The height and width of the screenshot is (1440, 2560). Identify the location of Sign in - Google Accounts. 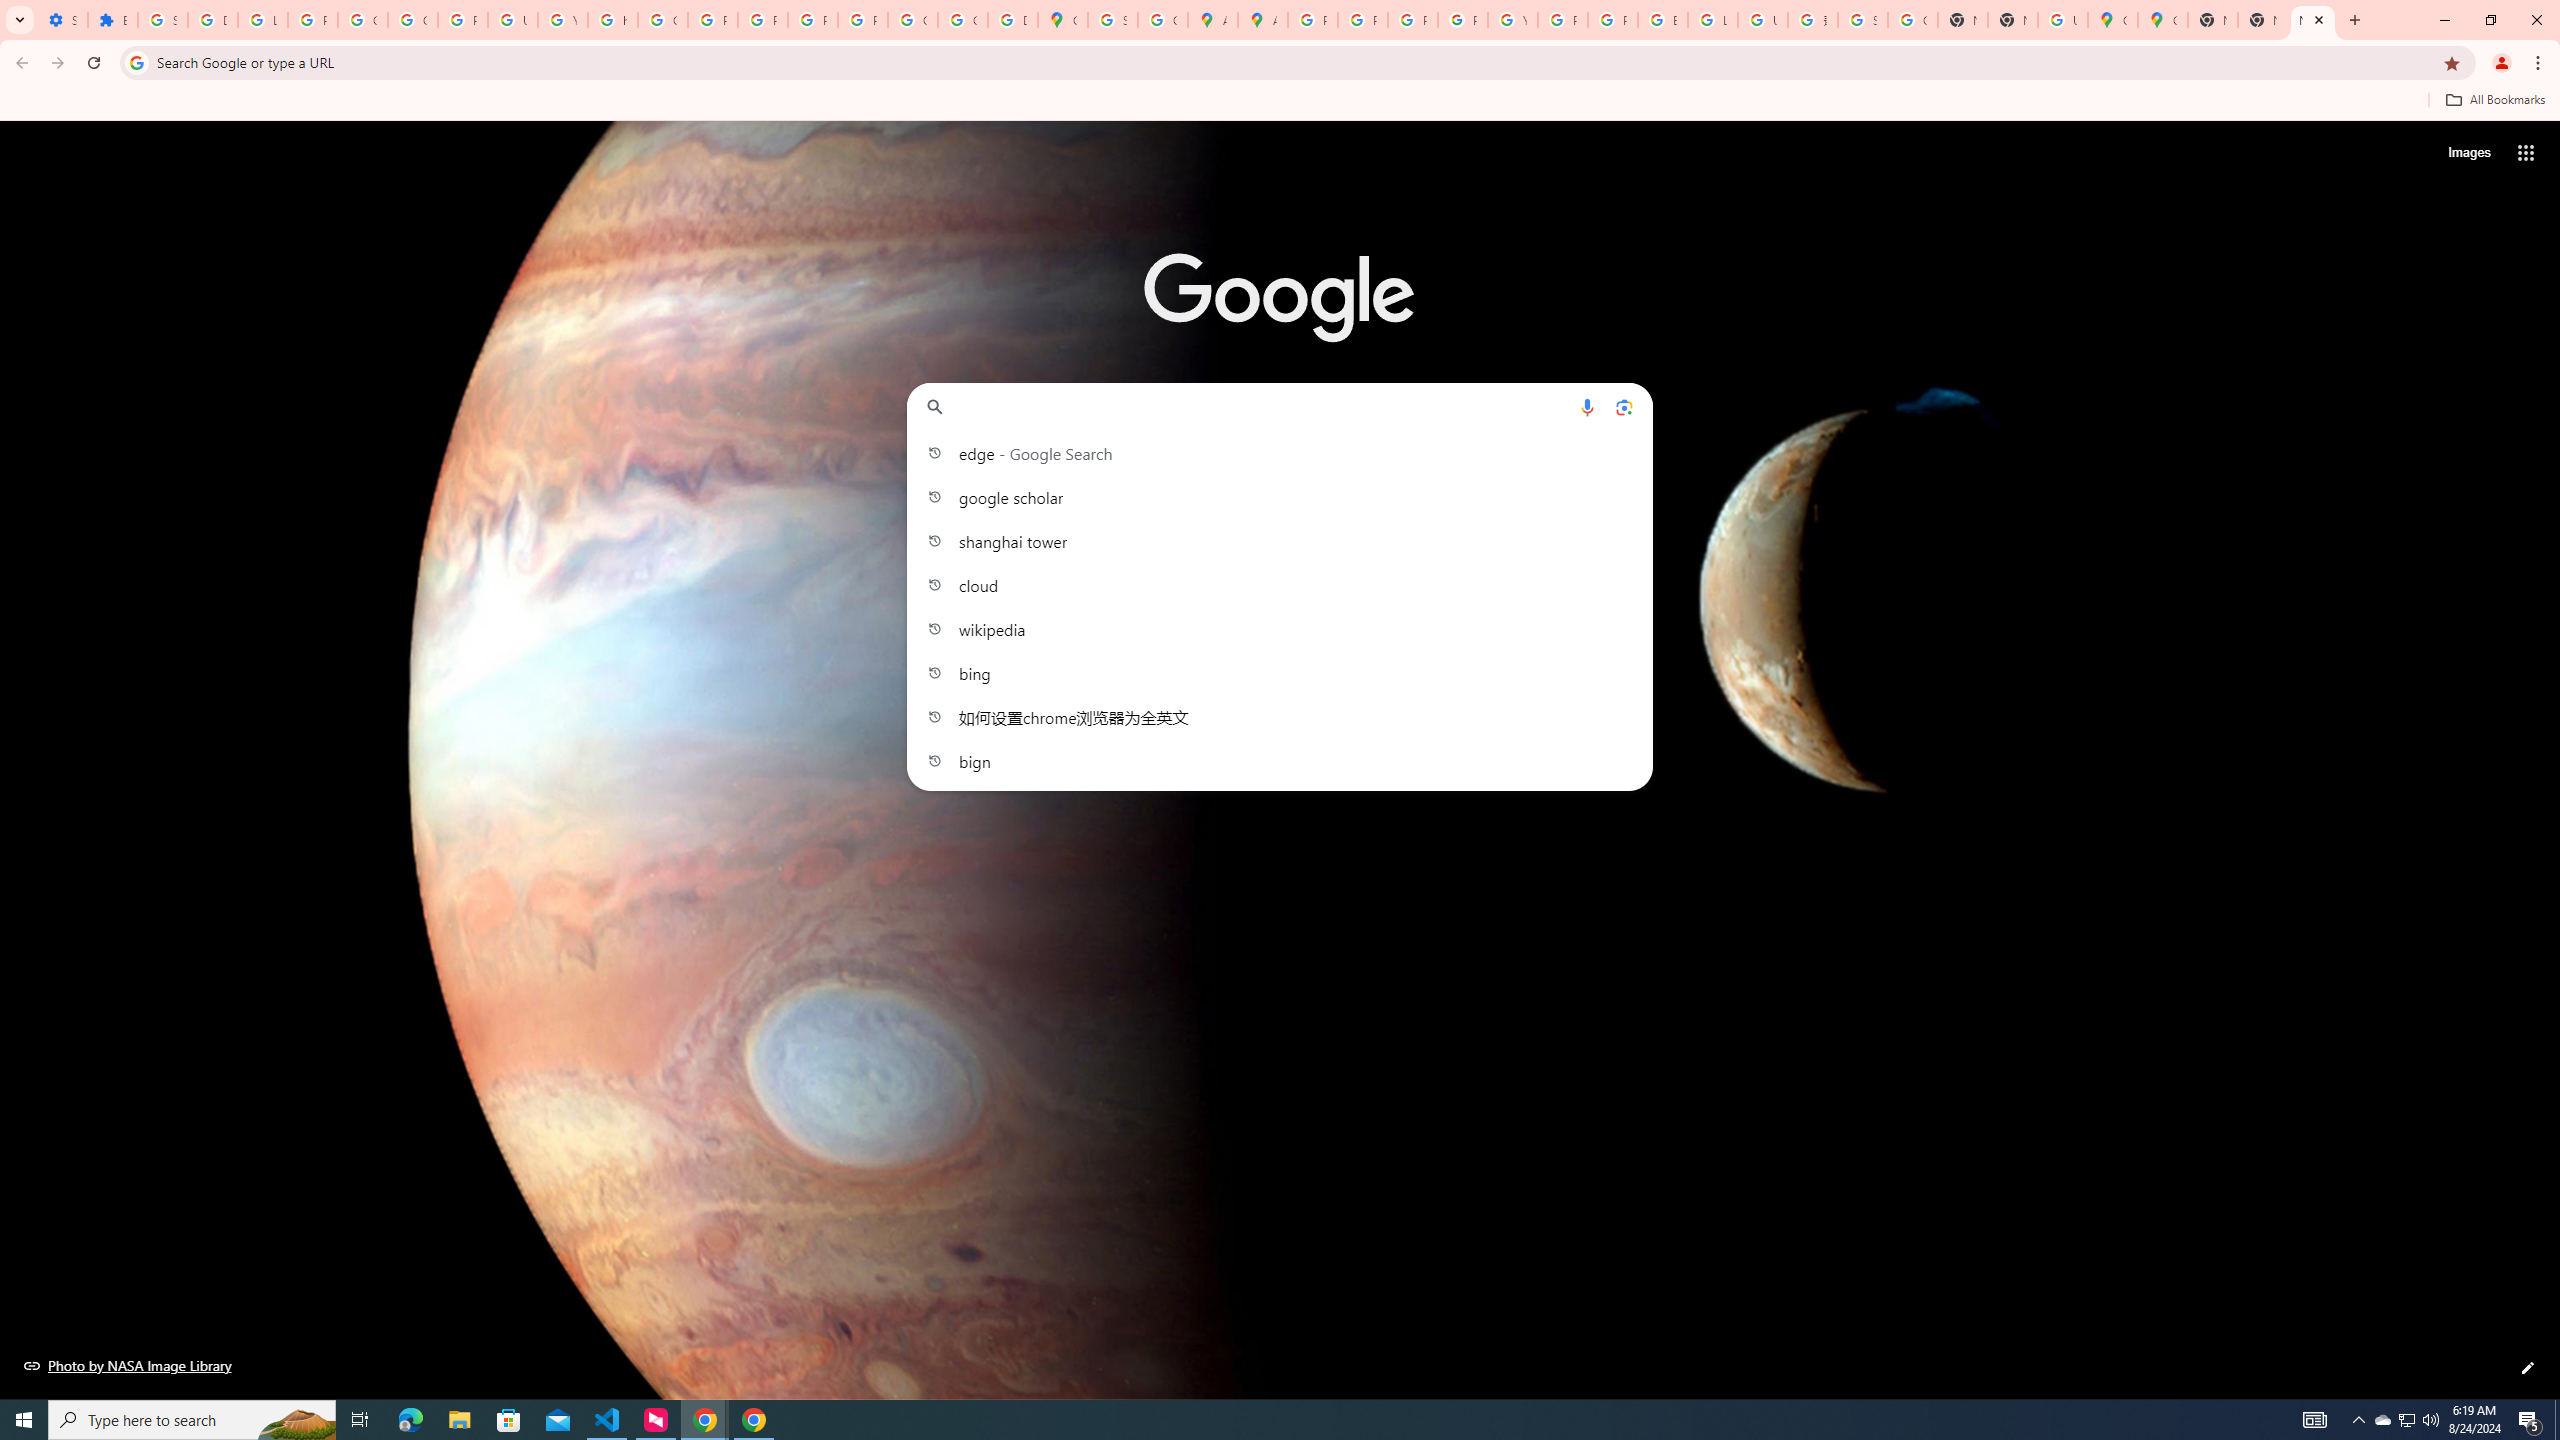
(162, 20).